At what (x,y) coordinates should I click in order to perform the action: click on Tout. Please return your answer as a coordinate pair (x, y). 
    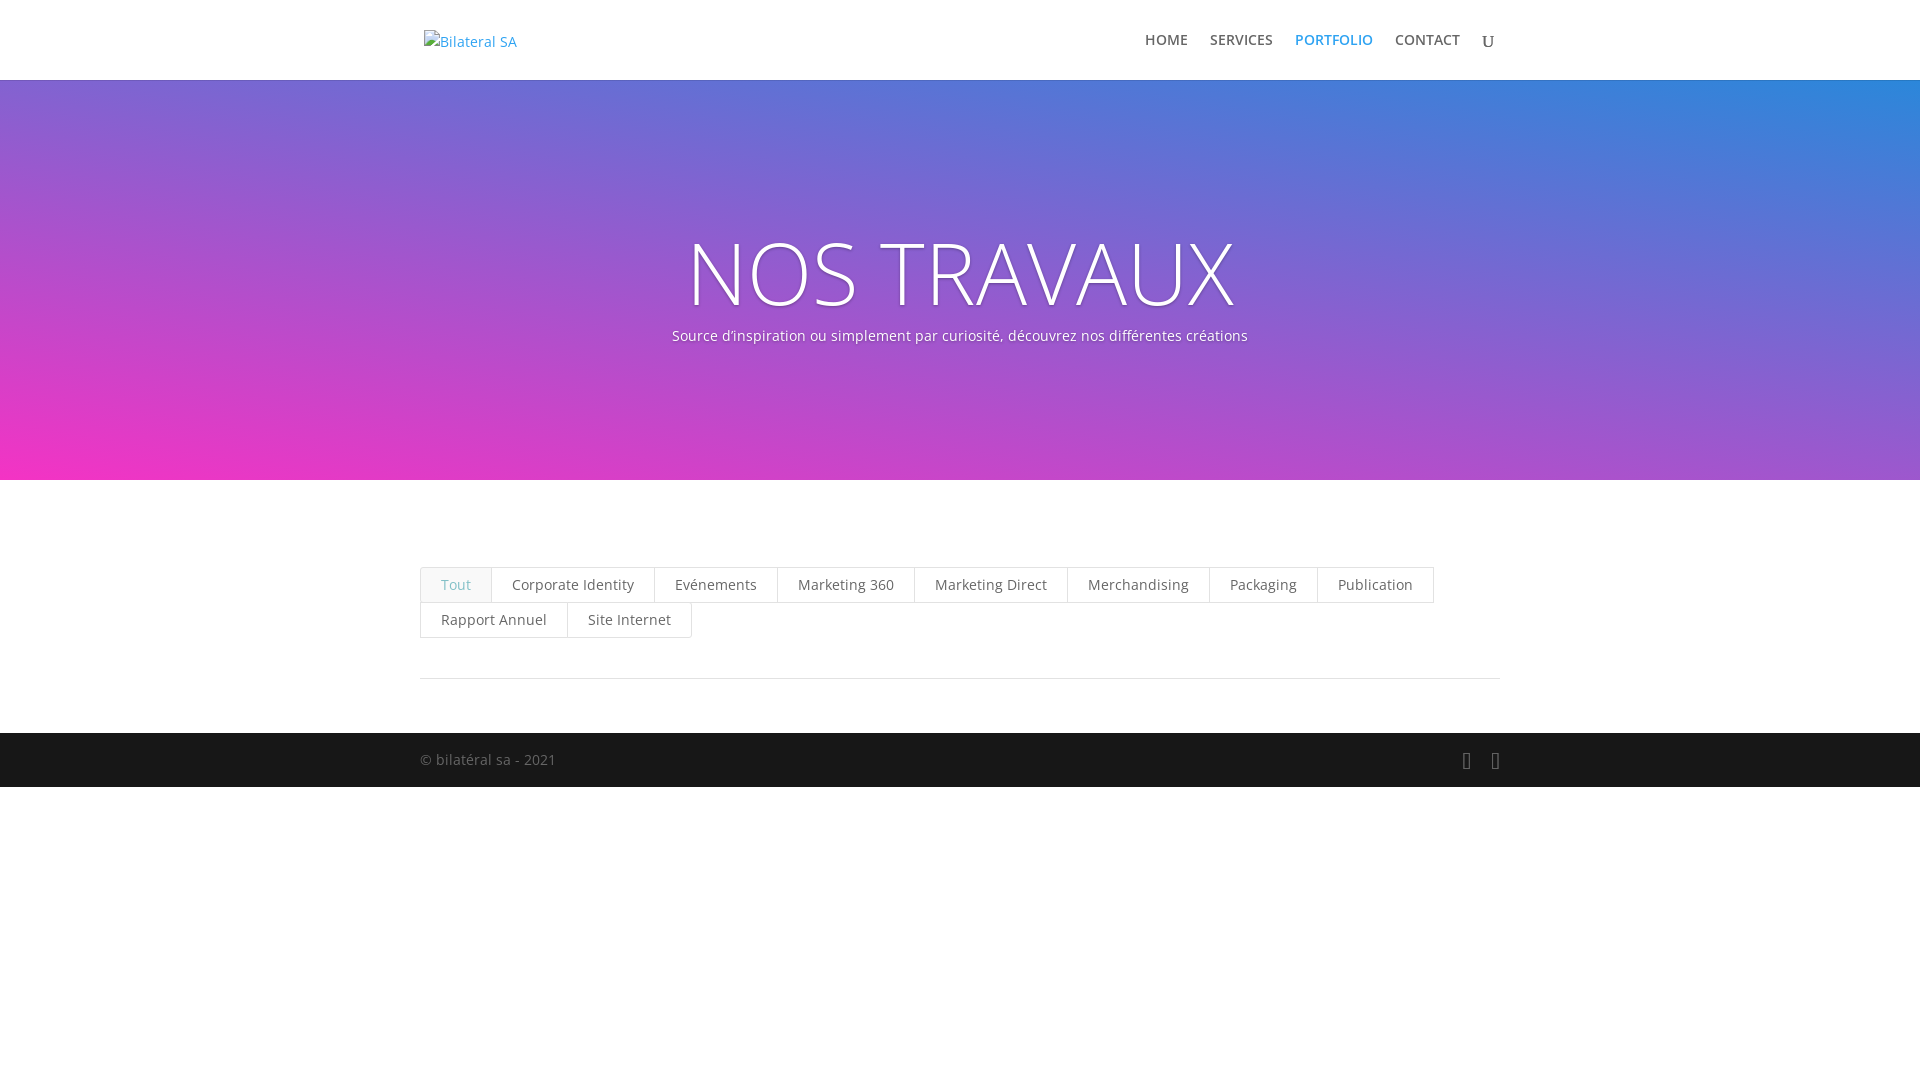
    Looking at the image, I should click on (456, 585).